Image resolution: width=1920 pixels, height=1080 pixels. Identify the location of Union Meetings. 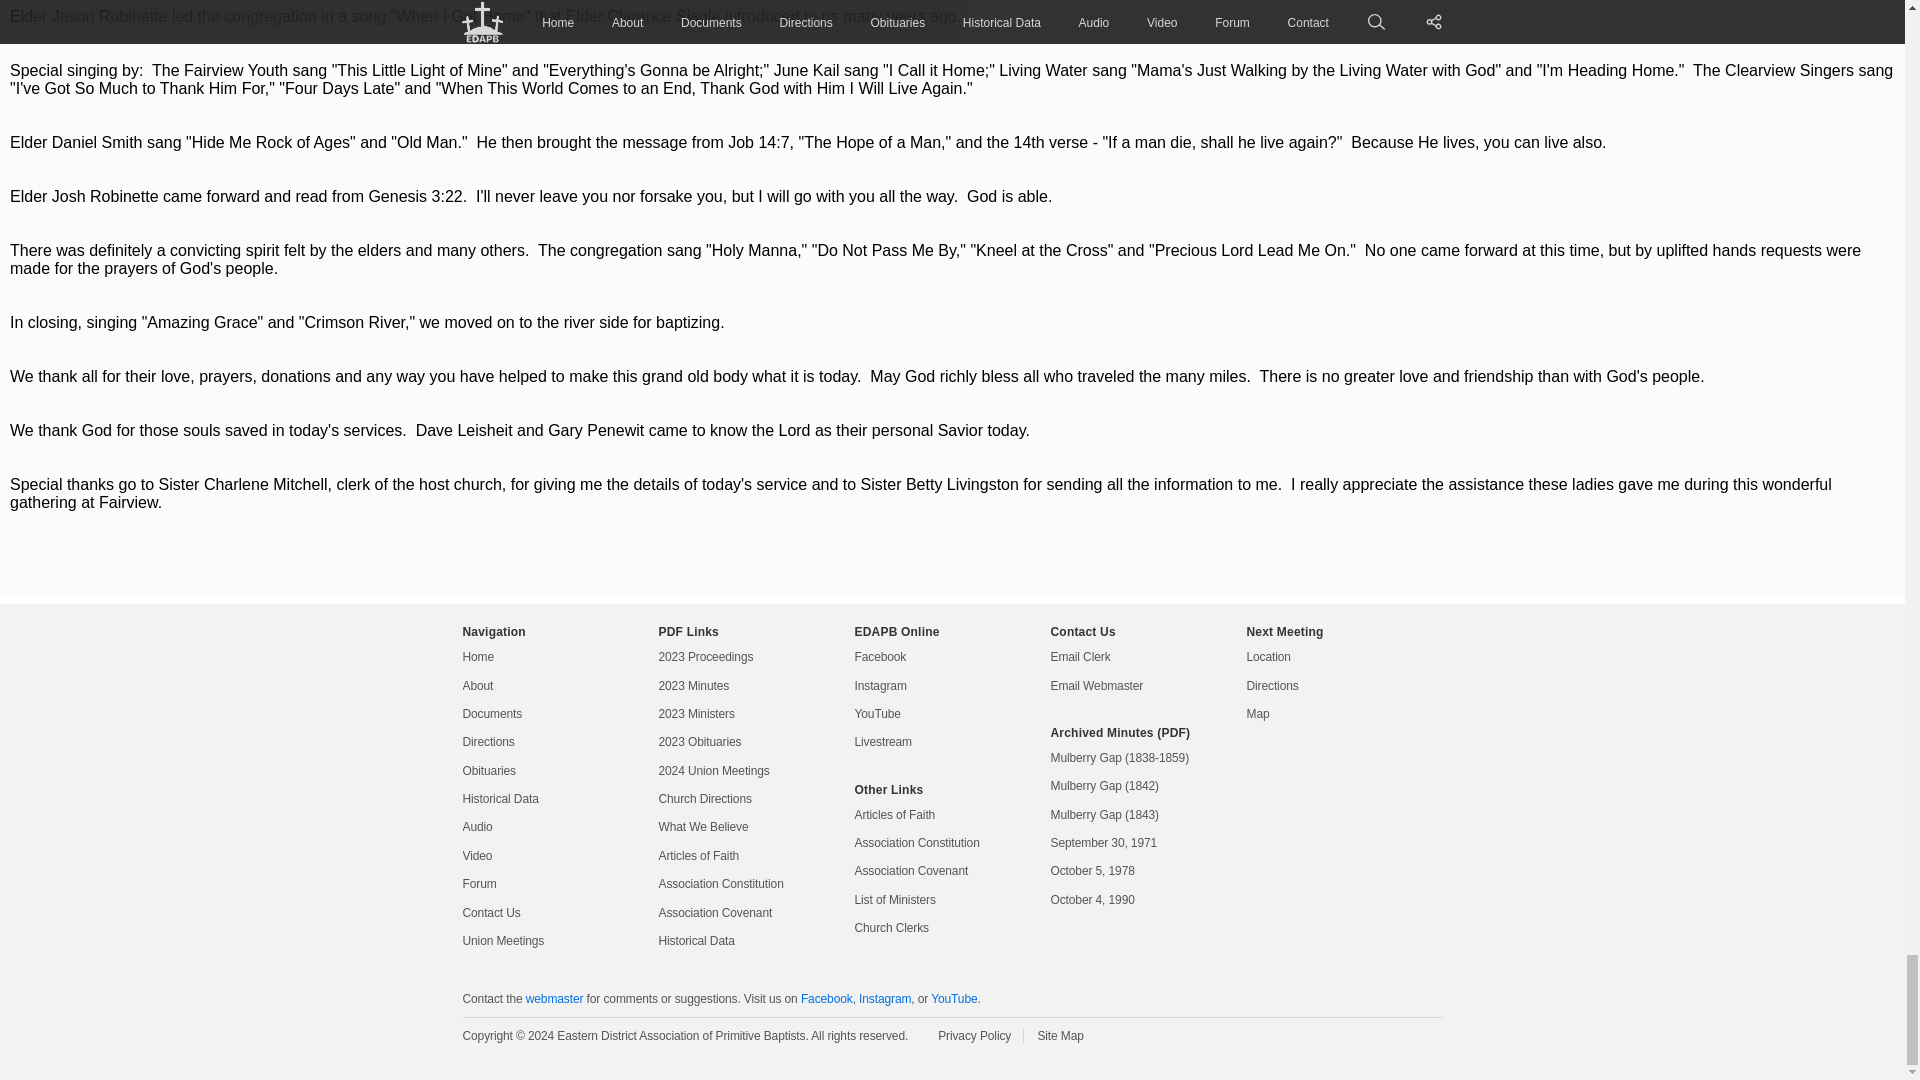
(502, 941).